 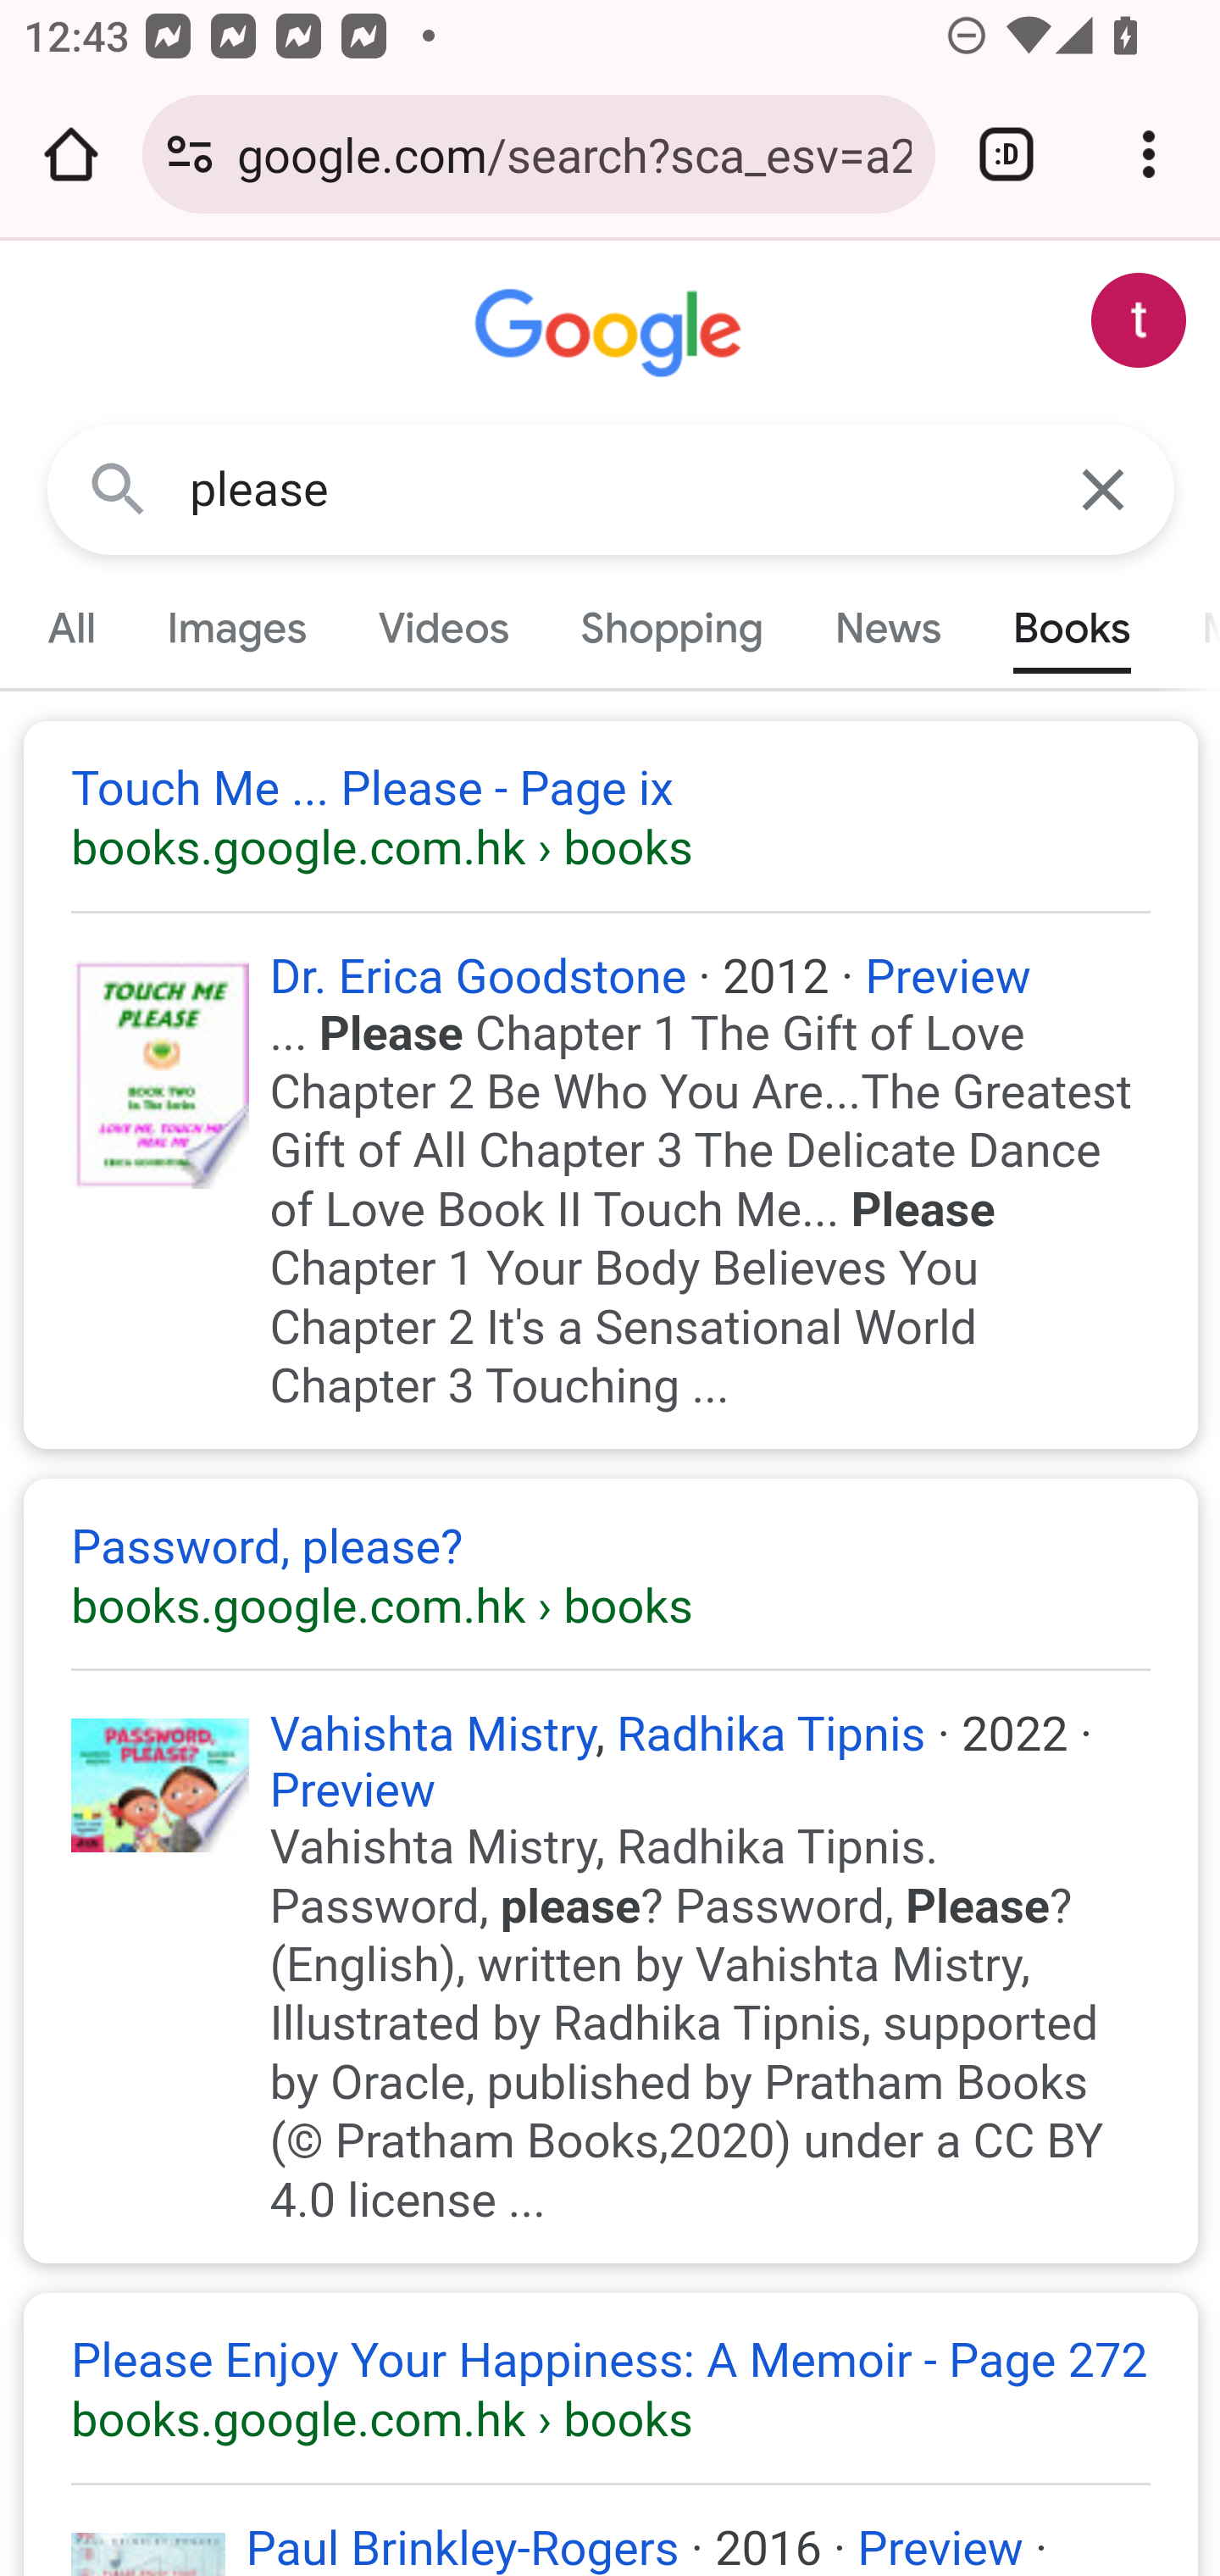 I want to click on Google, so click(x=612, y=334).